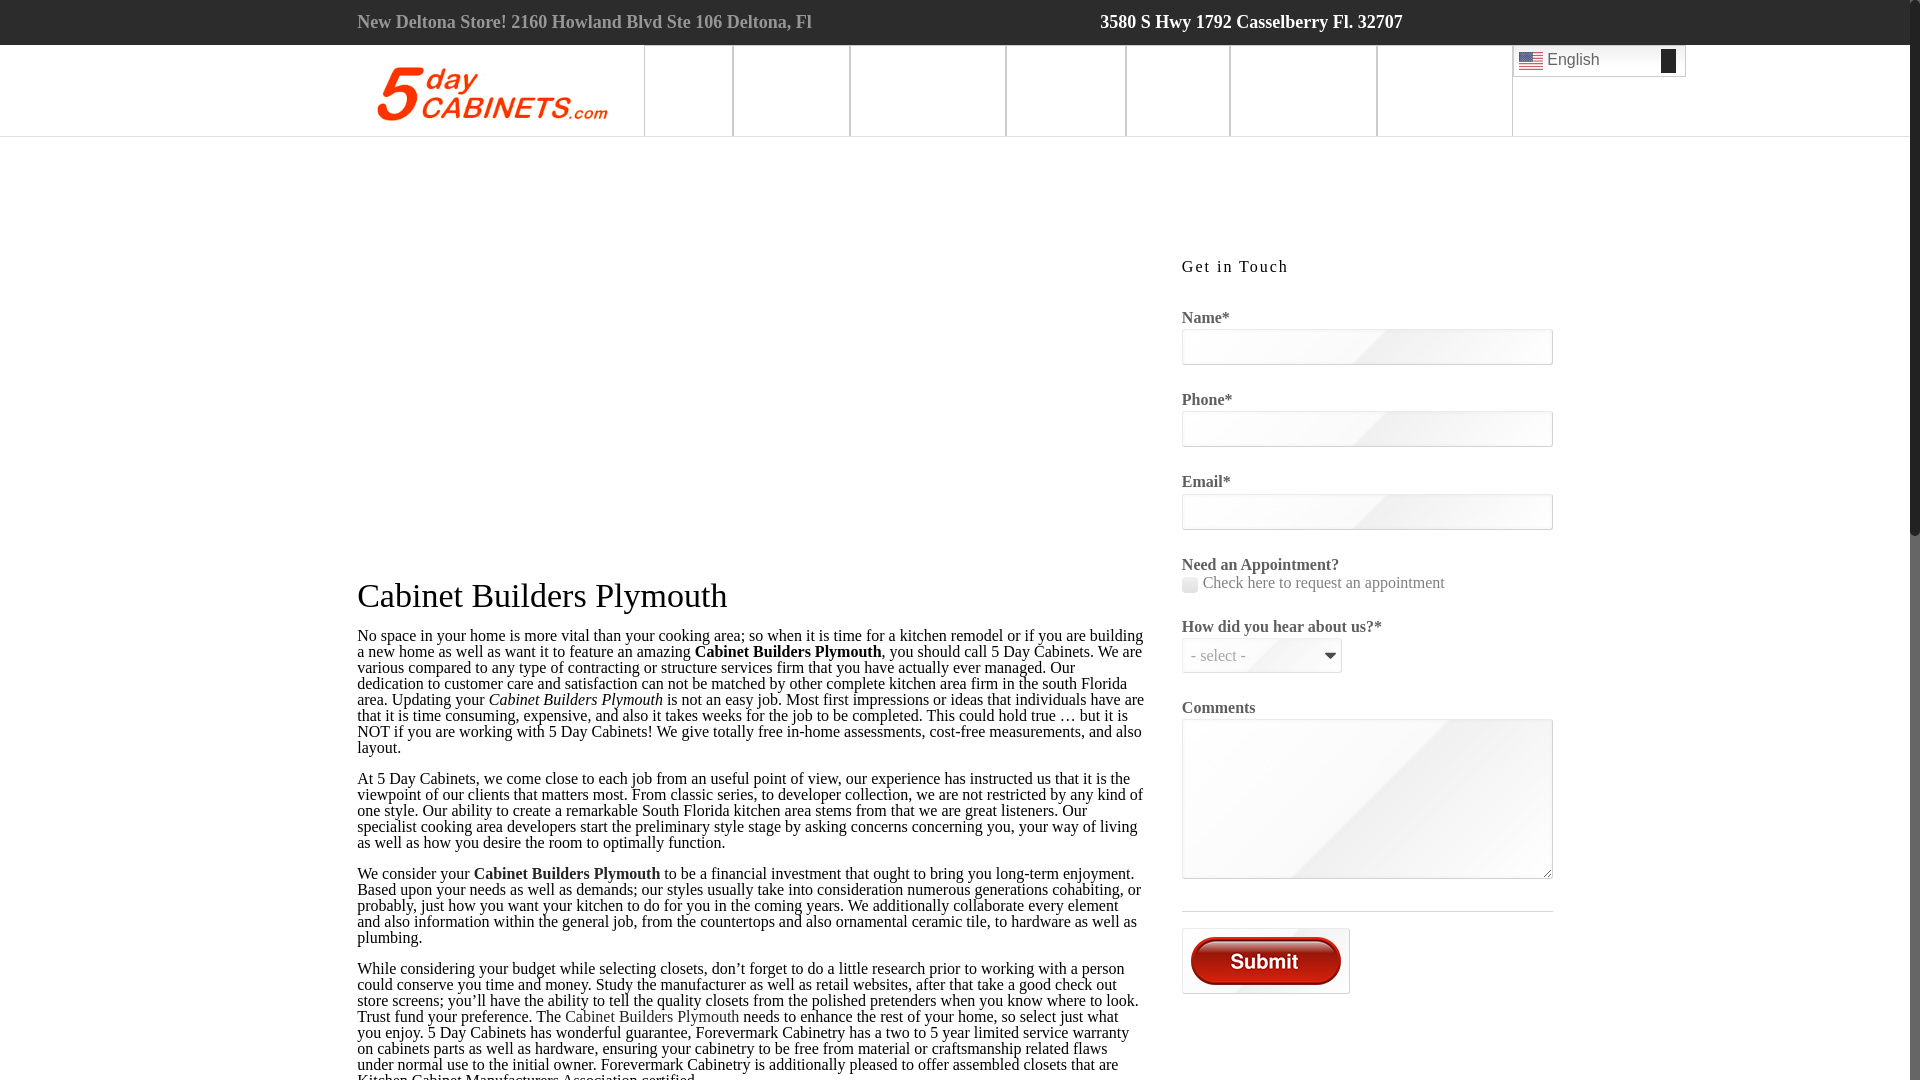  Describe the element at coordinates (1066, 90) in the screenshot. I see `About Us` at that location.